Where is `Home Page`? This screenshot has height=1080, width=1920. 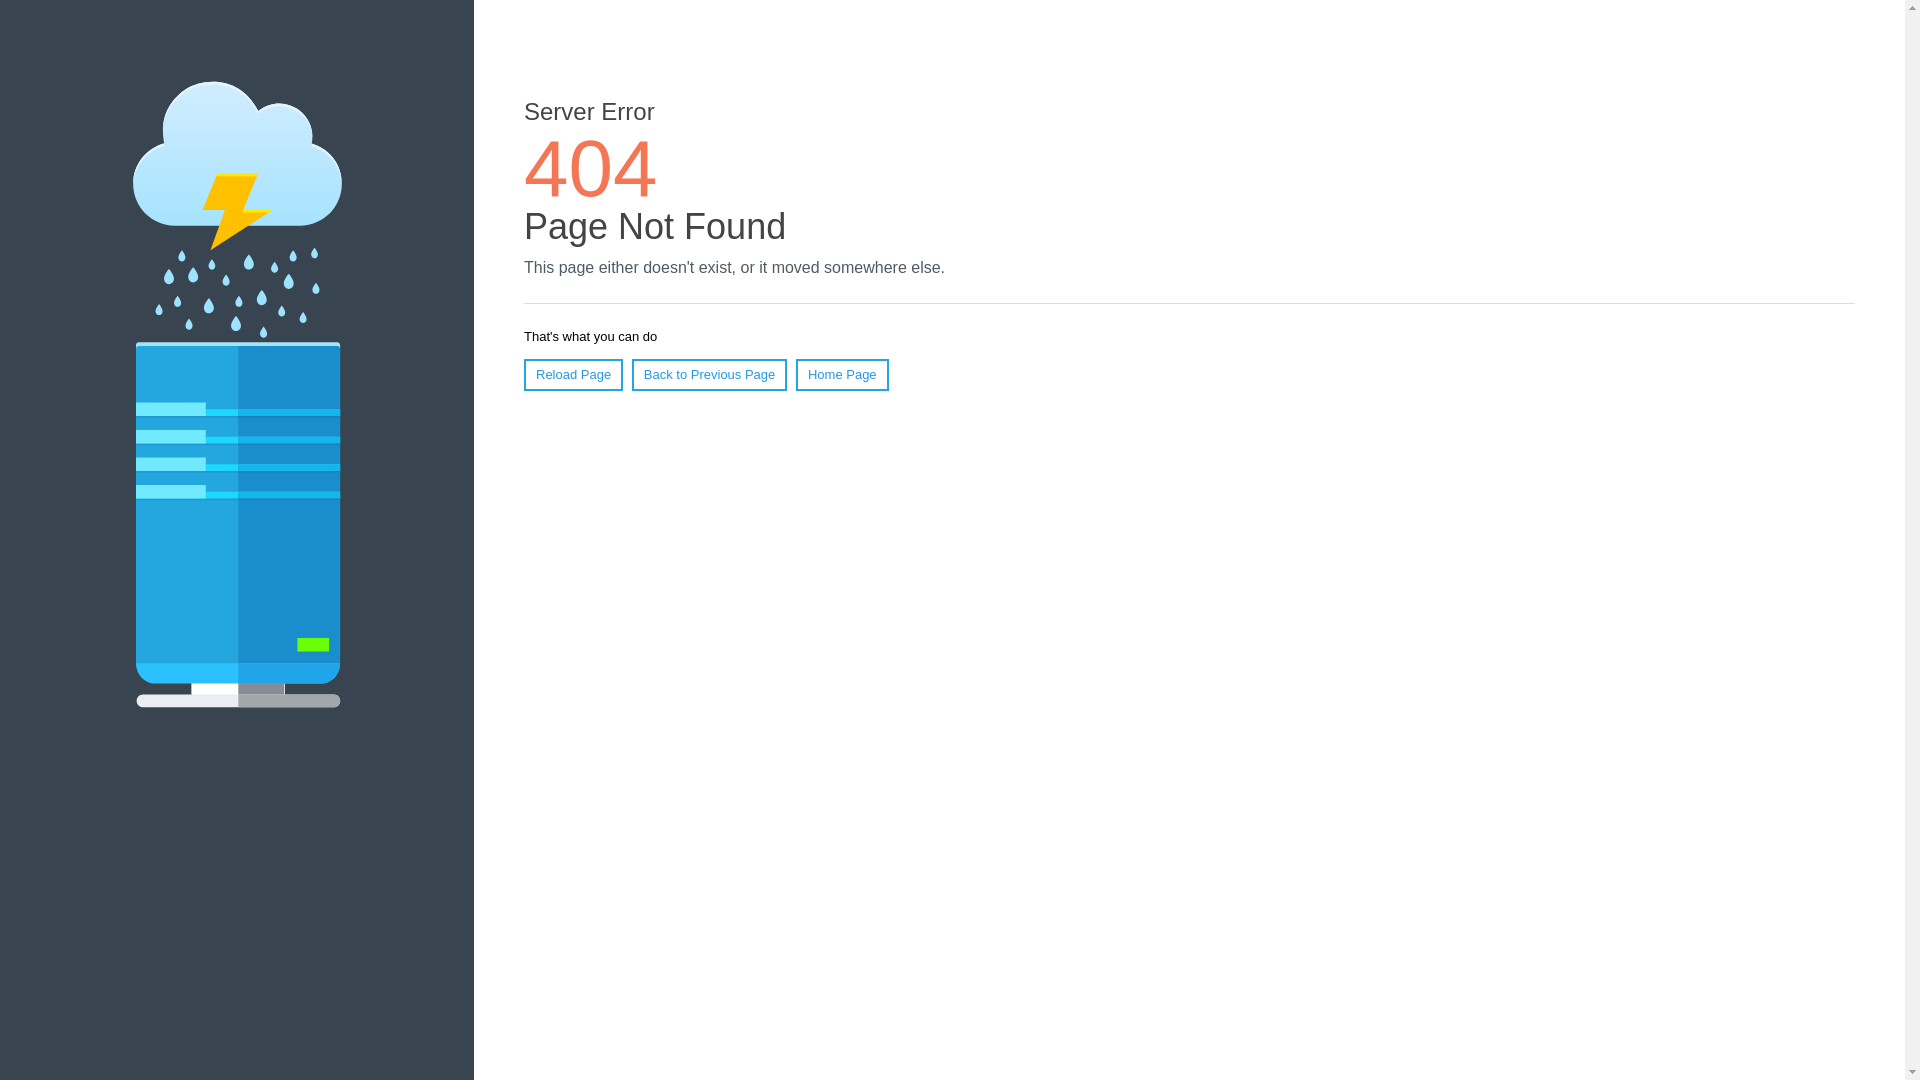
Home Page is located at coordinates (842, 374).